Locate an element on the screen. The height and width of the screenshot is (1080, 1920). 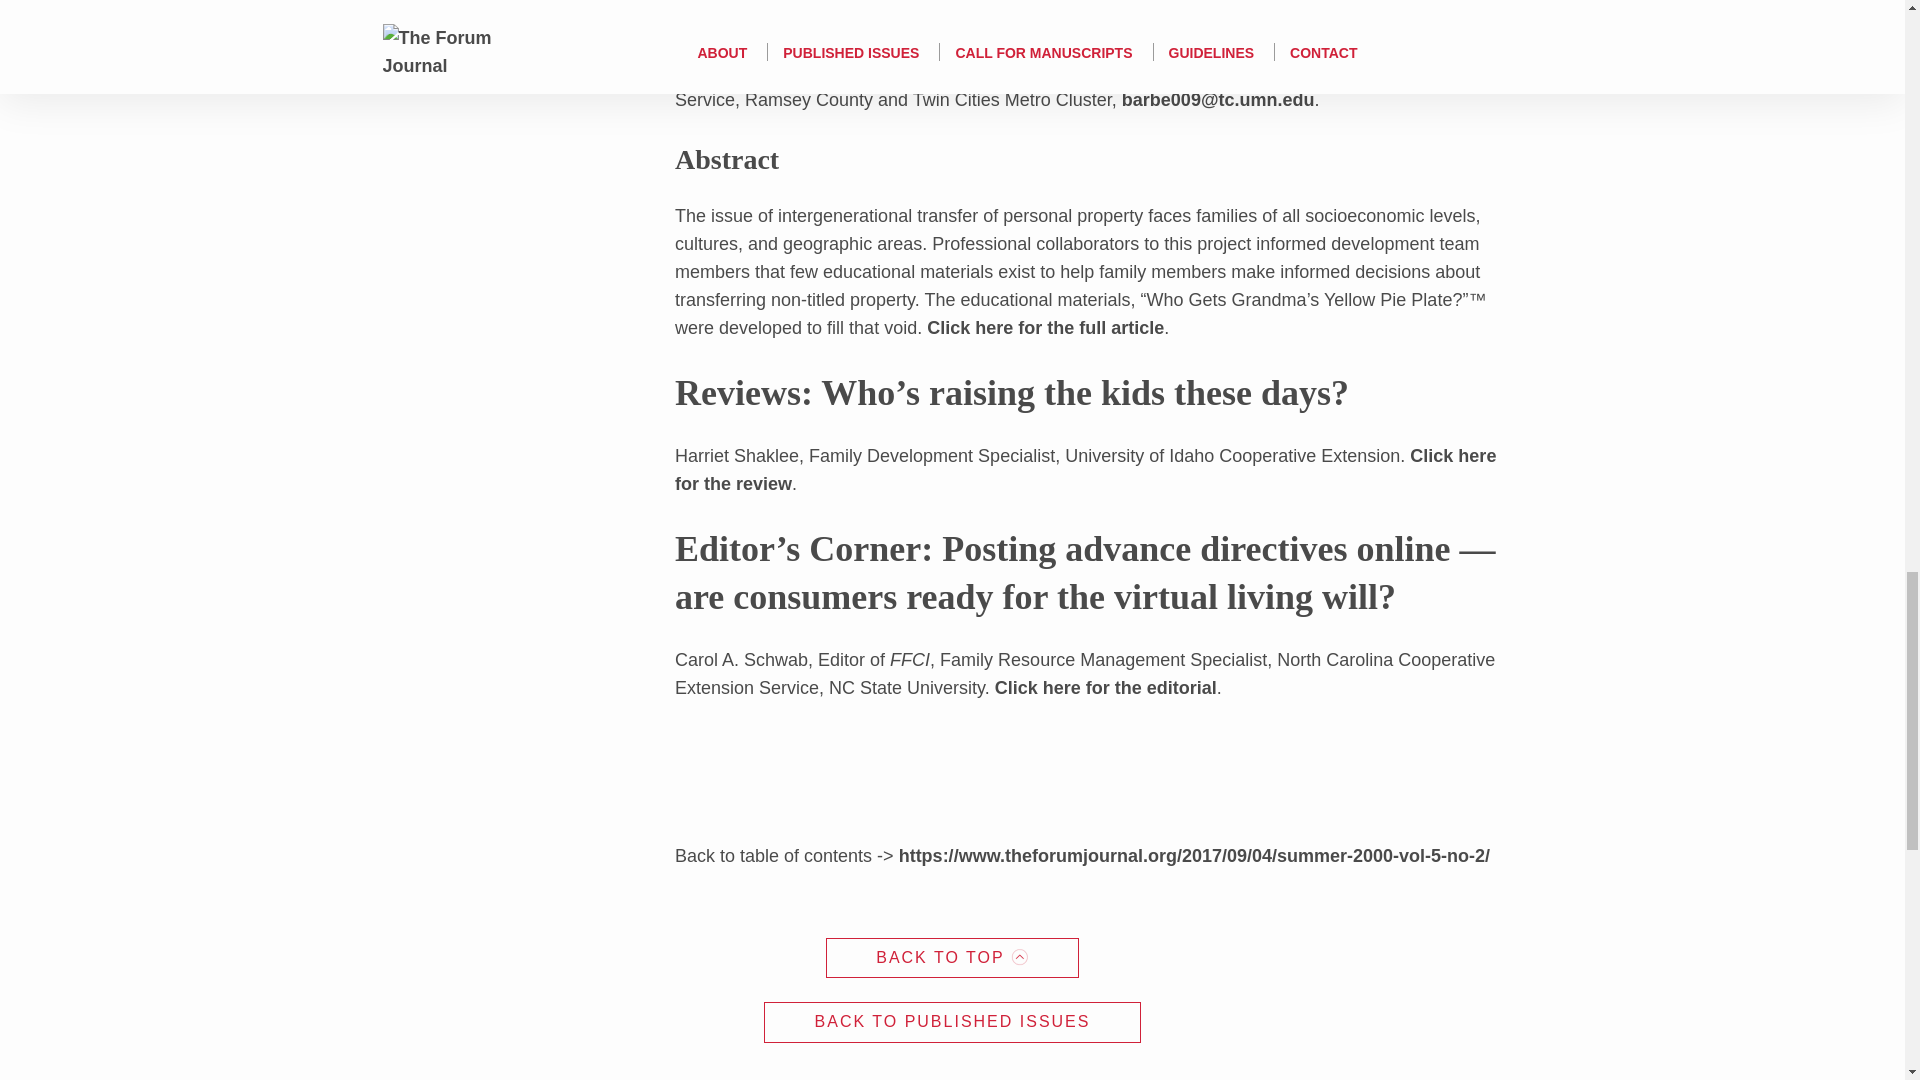
Click here for the full article is located at coordinates (1045, 328).